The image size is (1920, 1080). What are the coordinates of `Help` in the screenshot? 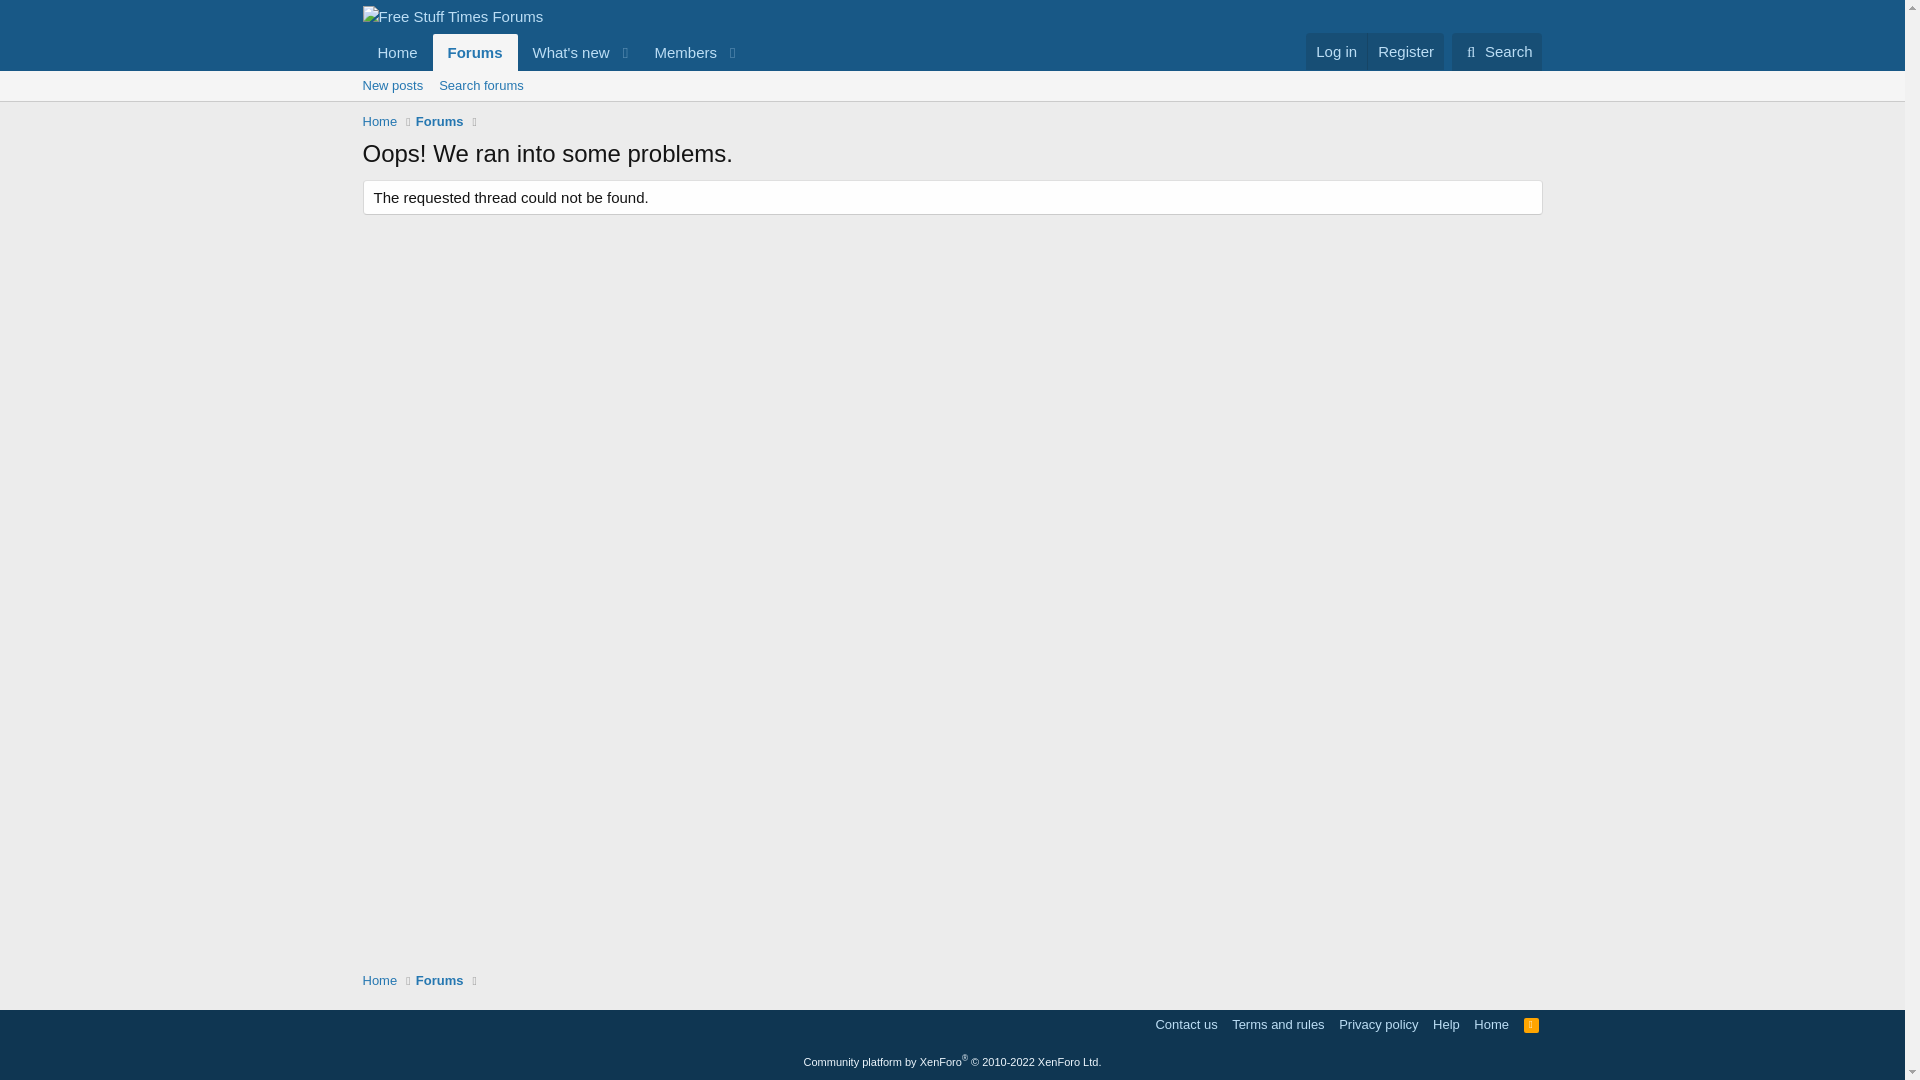 It's located at (1446, 1024).